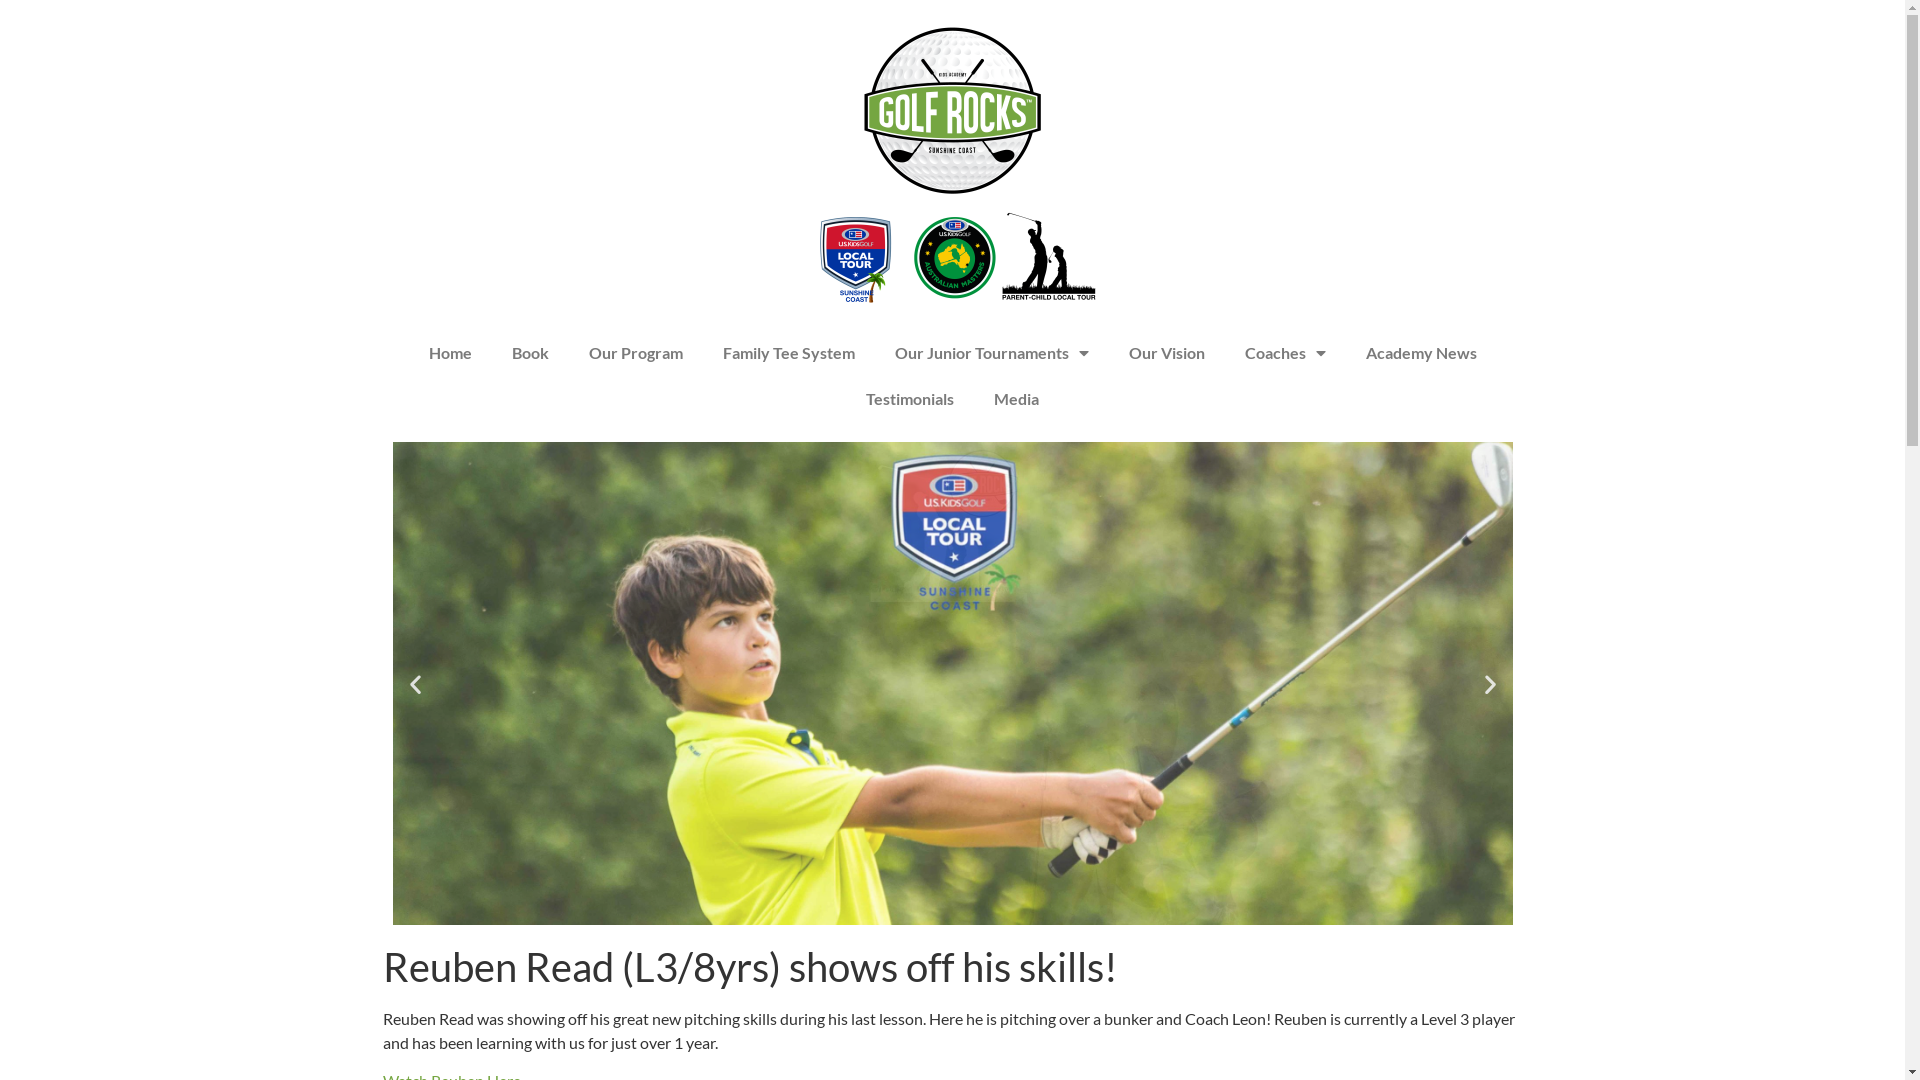 The image size is (1920, 1080). I want to click on Media, so click(1016, 399).